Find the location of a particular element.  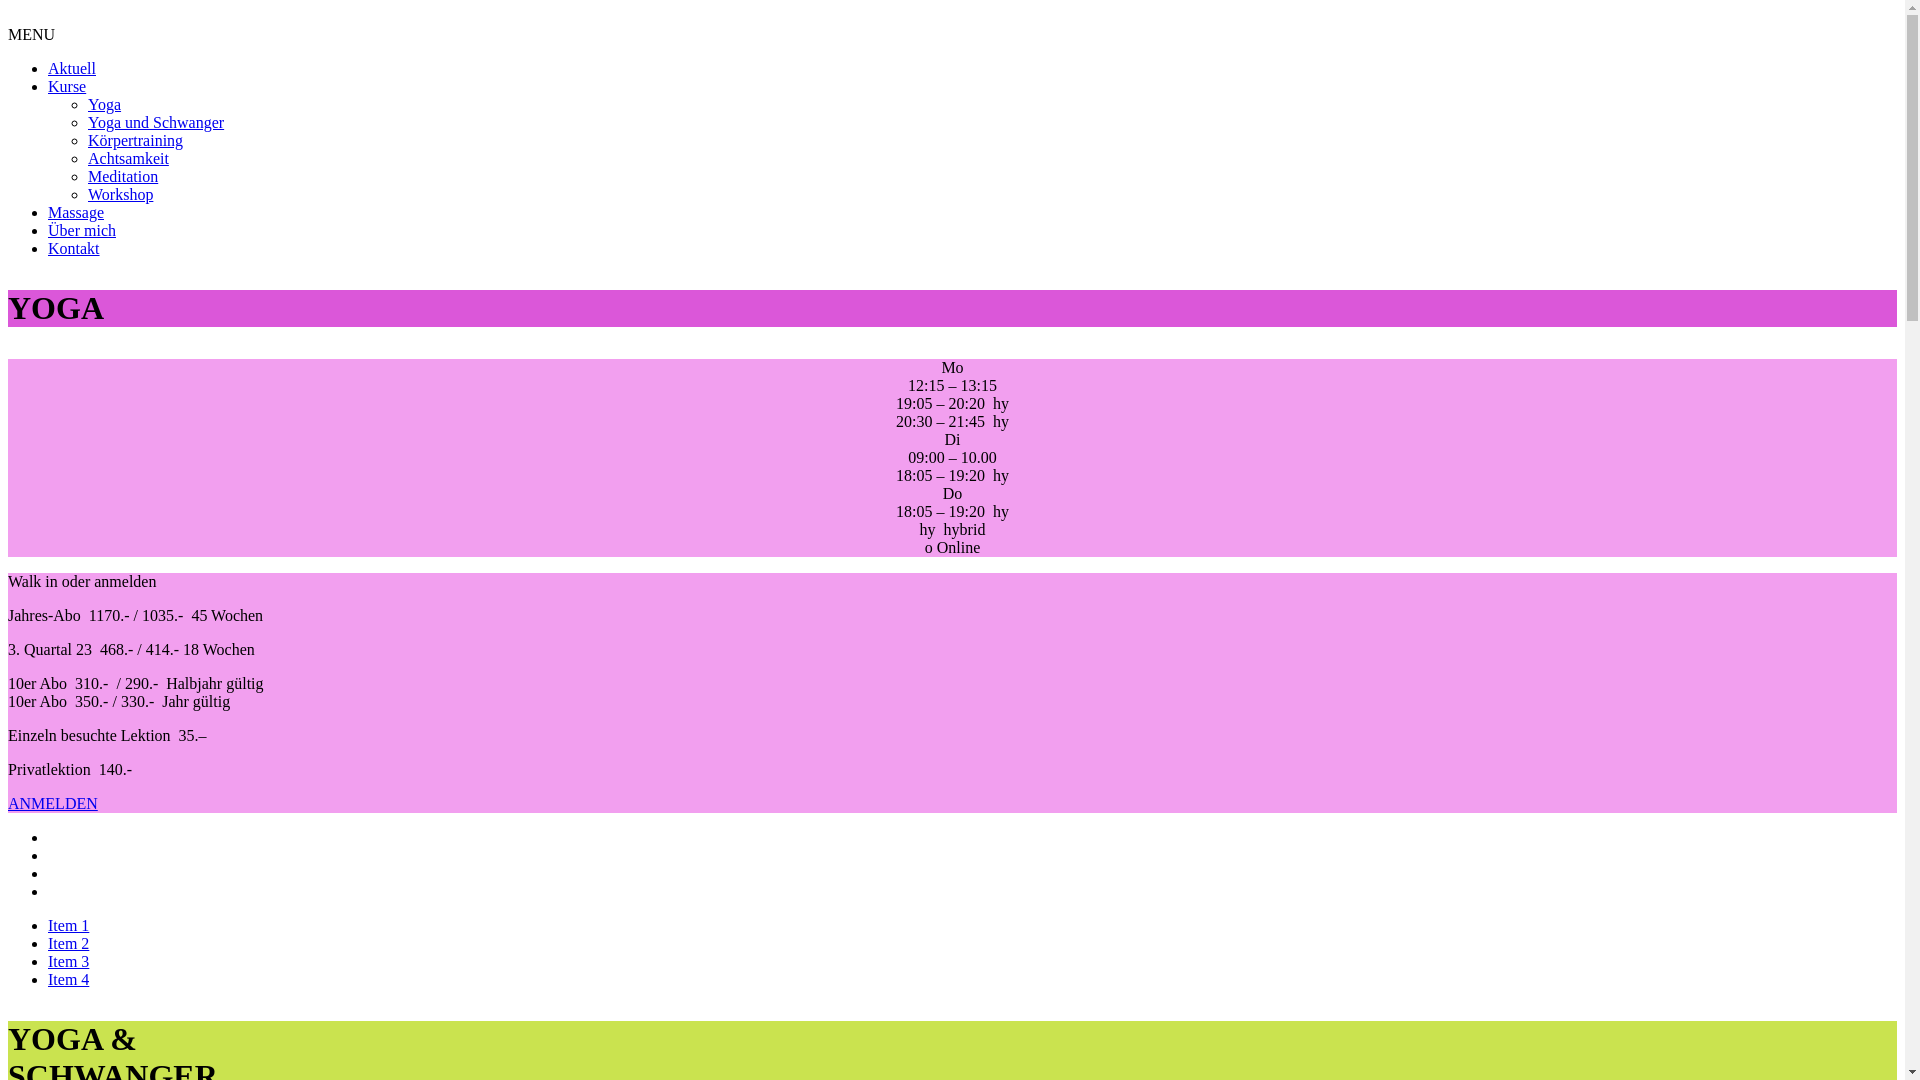

Meditation is located at coordinates (123, 176).